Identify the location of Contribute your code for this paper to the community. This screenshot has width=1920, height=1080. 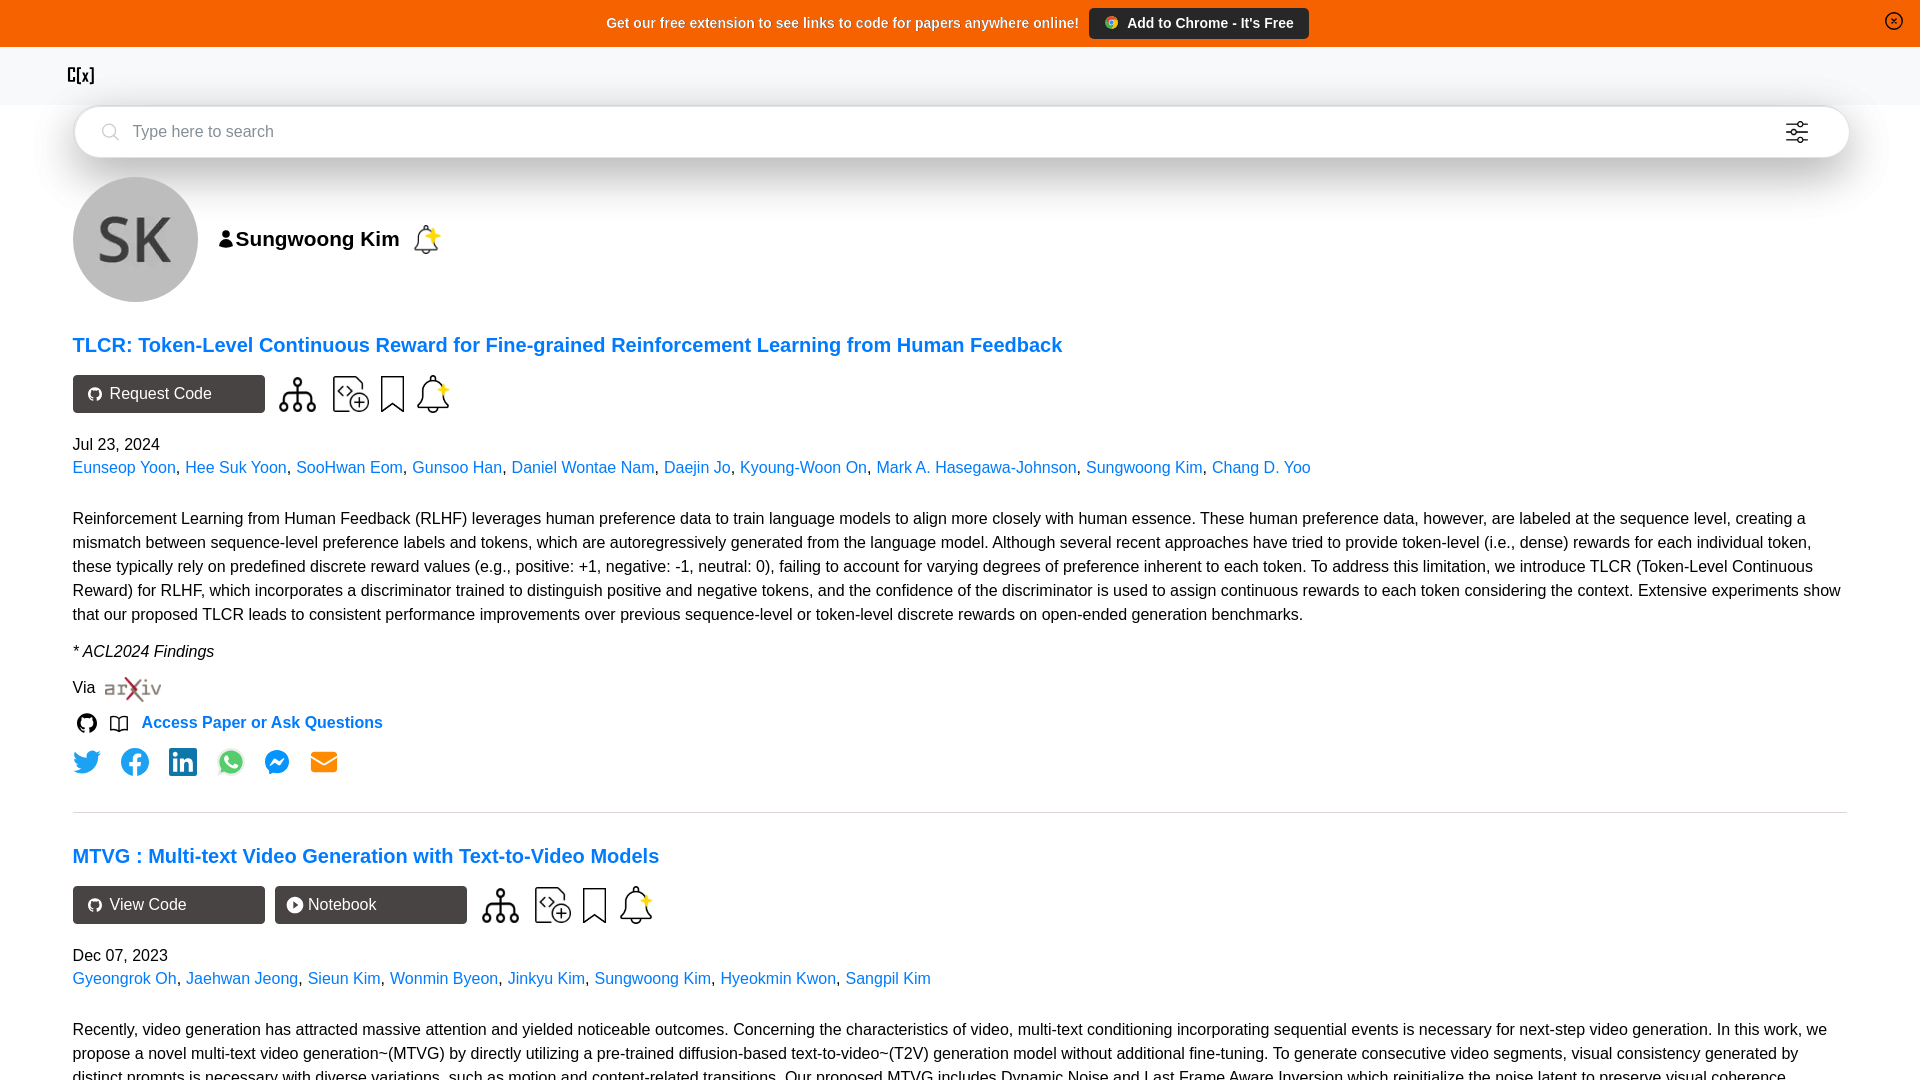
(552, 904).